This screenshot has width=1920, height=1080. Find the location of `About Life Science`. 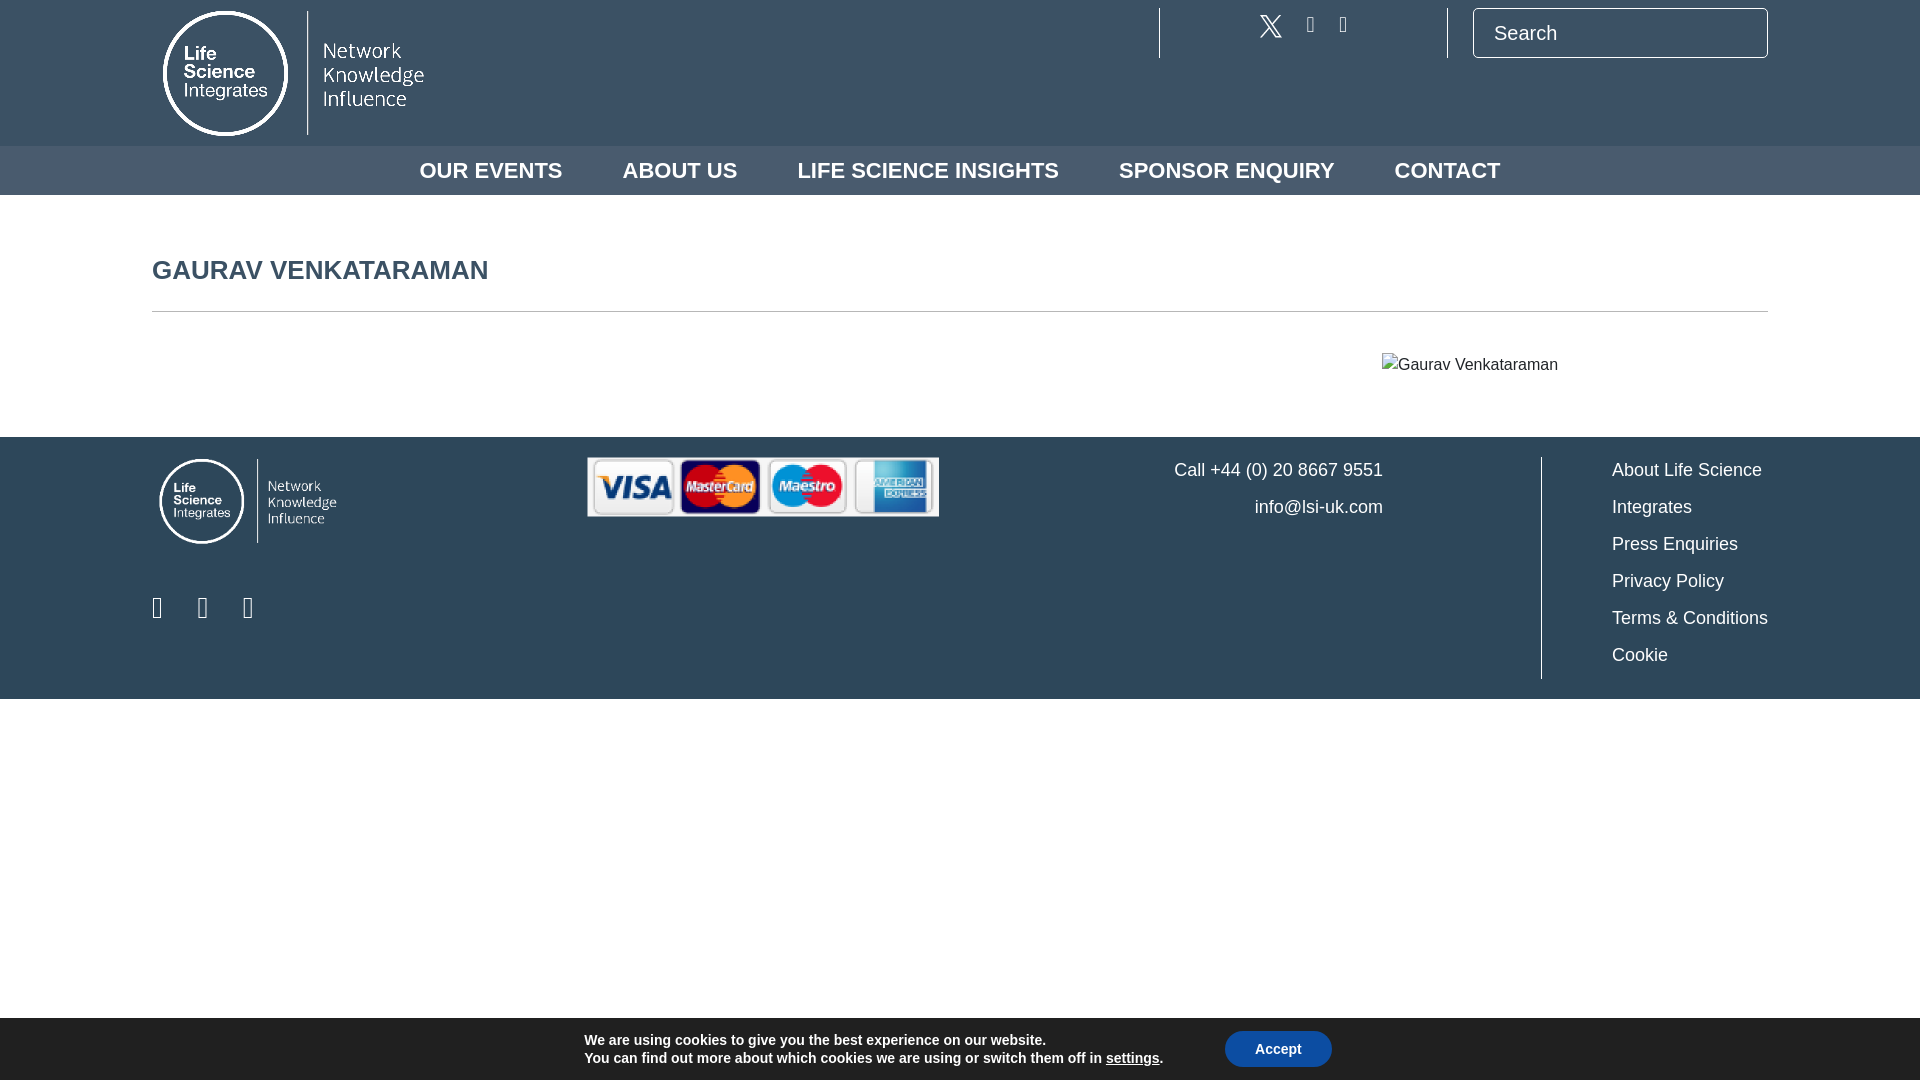

About Life Science is located at coordinates (1690, 470).